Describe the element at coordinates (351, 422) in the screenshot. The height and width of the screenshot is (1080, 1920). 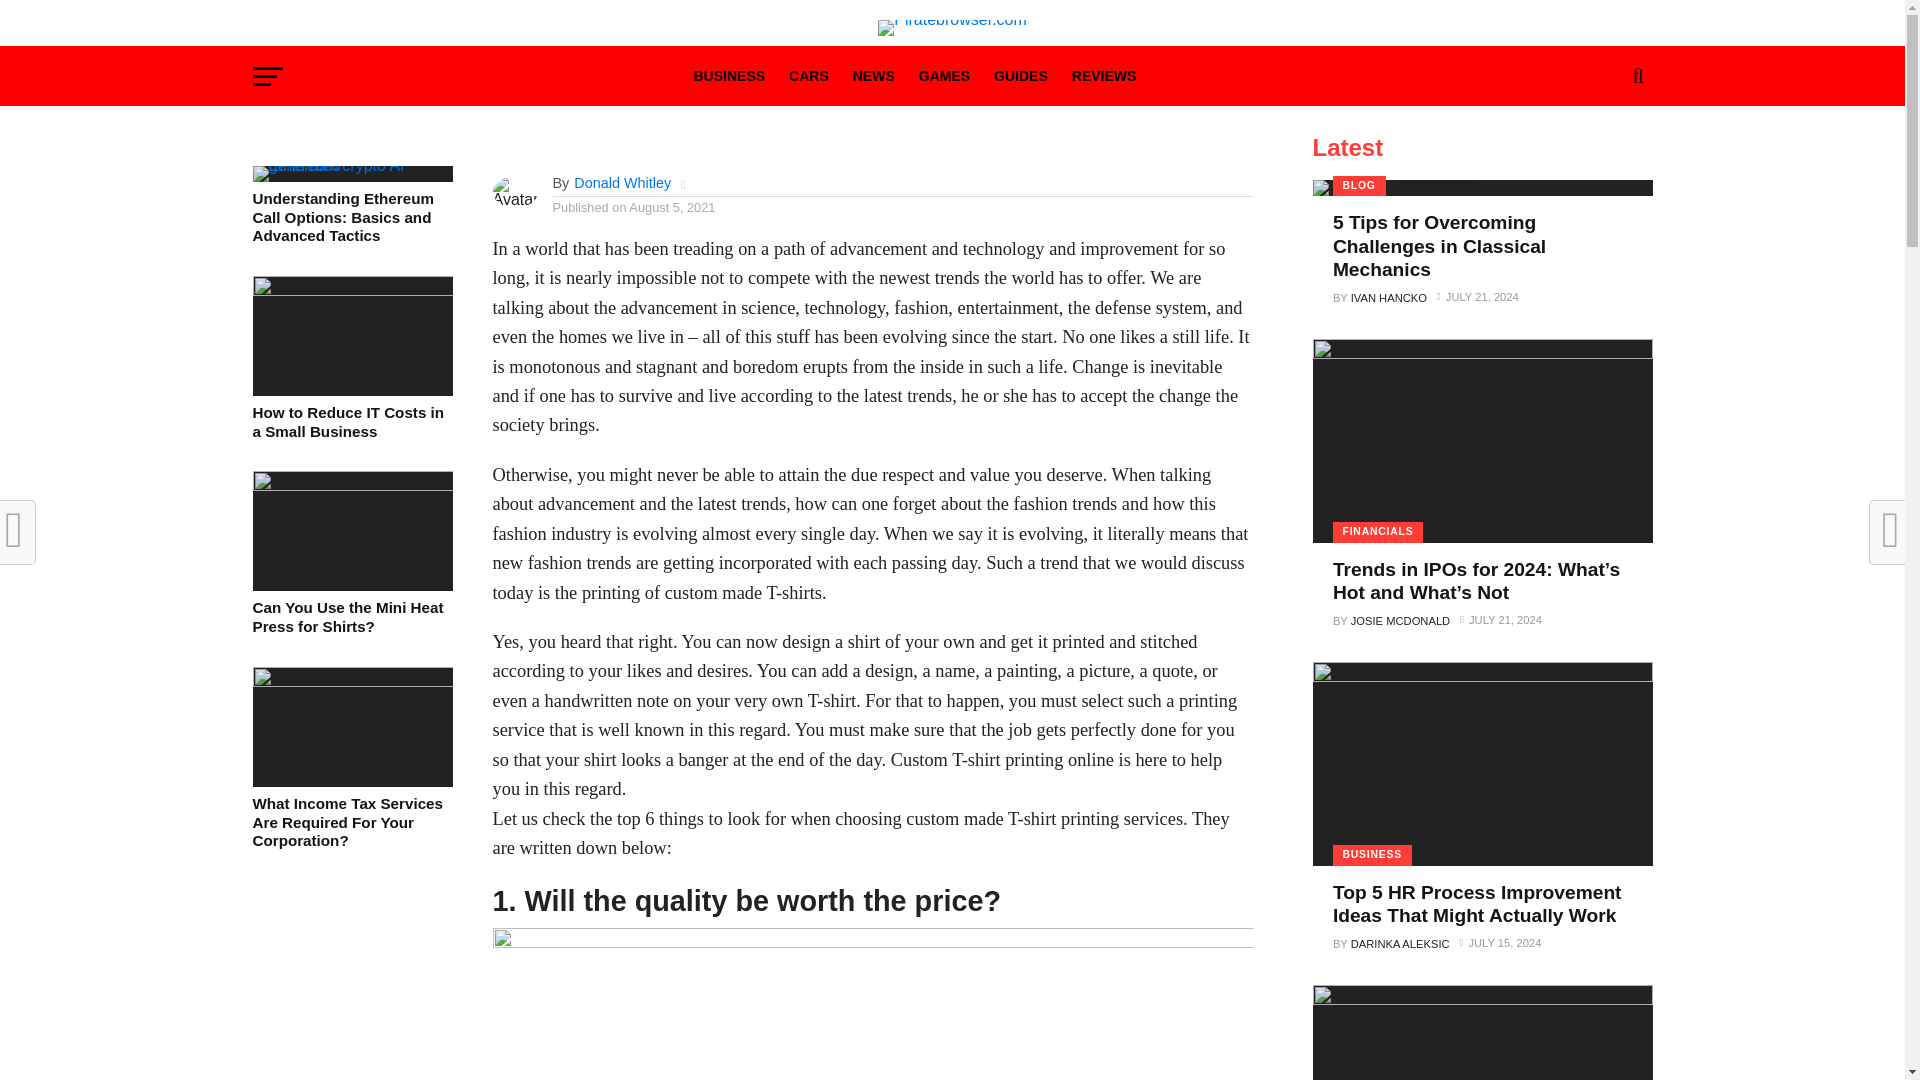
I see `How to Reduce IT Costs in a Small Business` at that location.